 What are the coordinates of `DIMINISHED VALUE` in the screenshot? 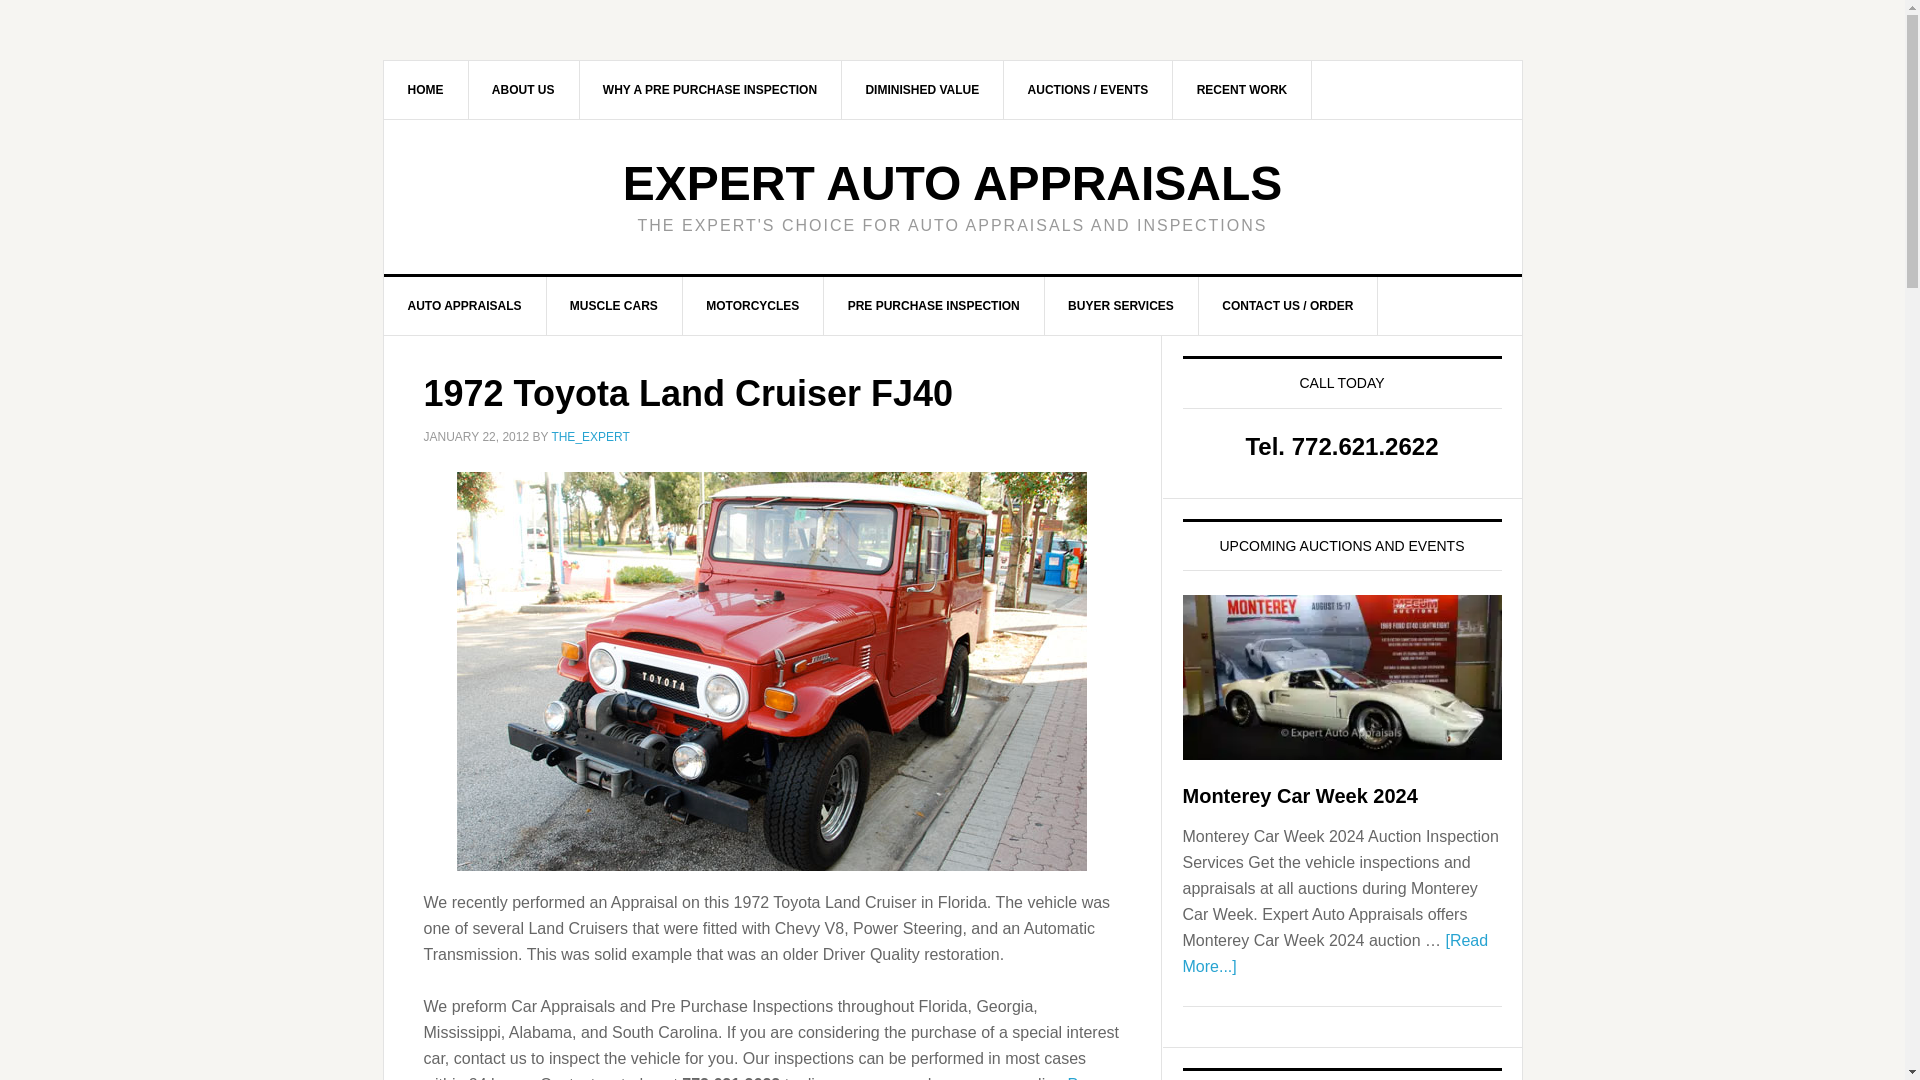 It's located at (922, 89).